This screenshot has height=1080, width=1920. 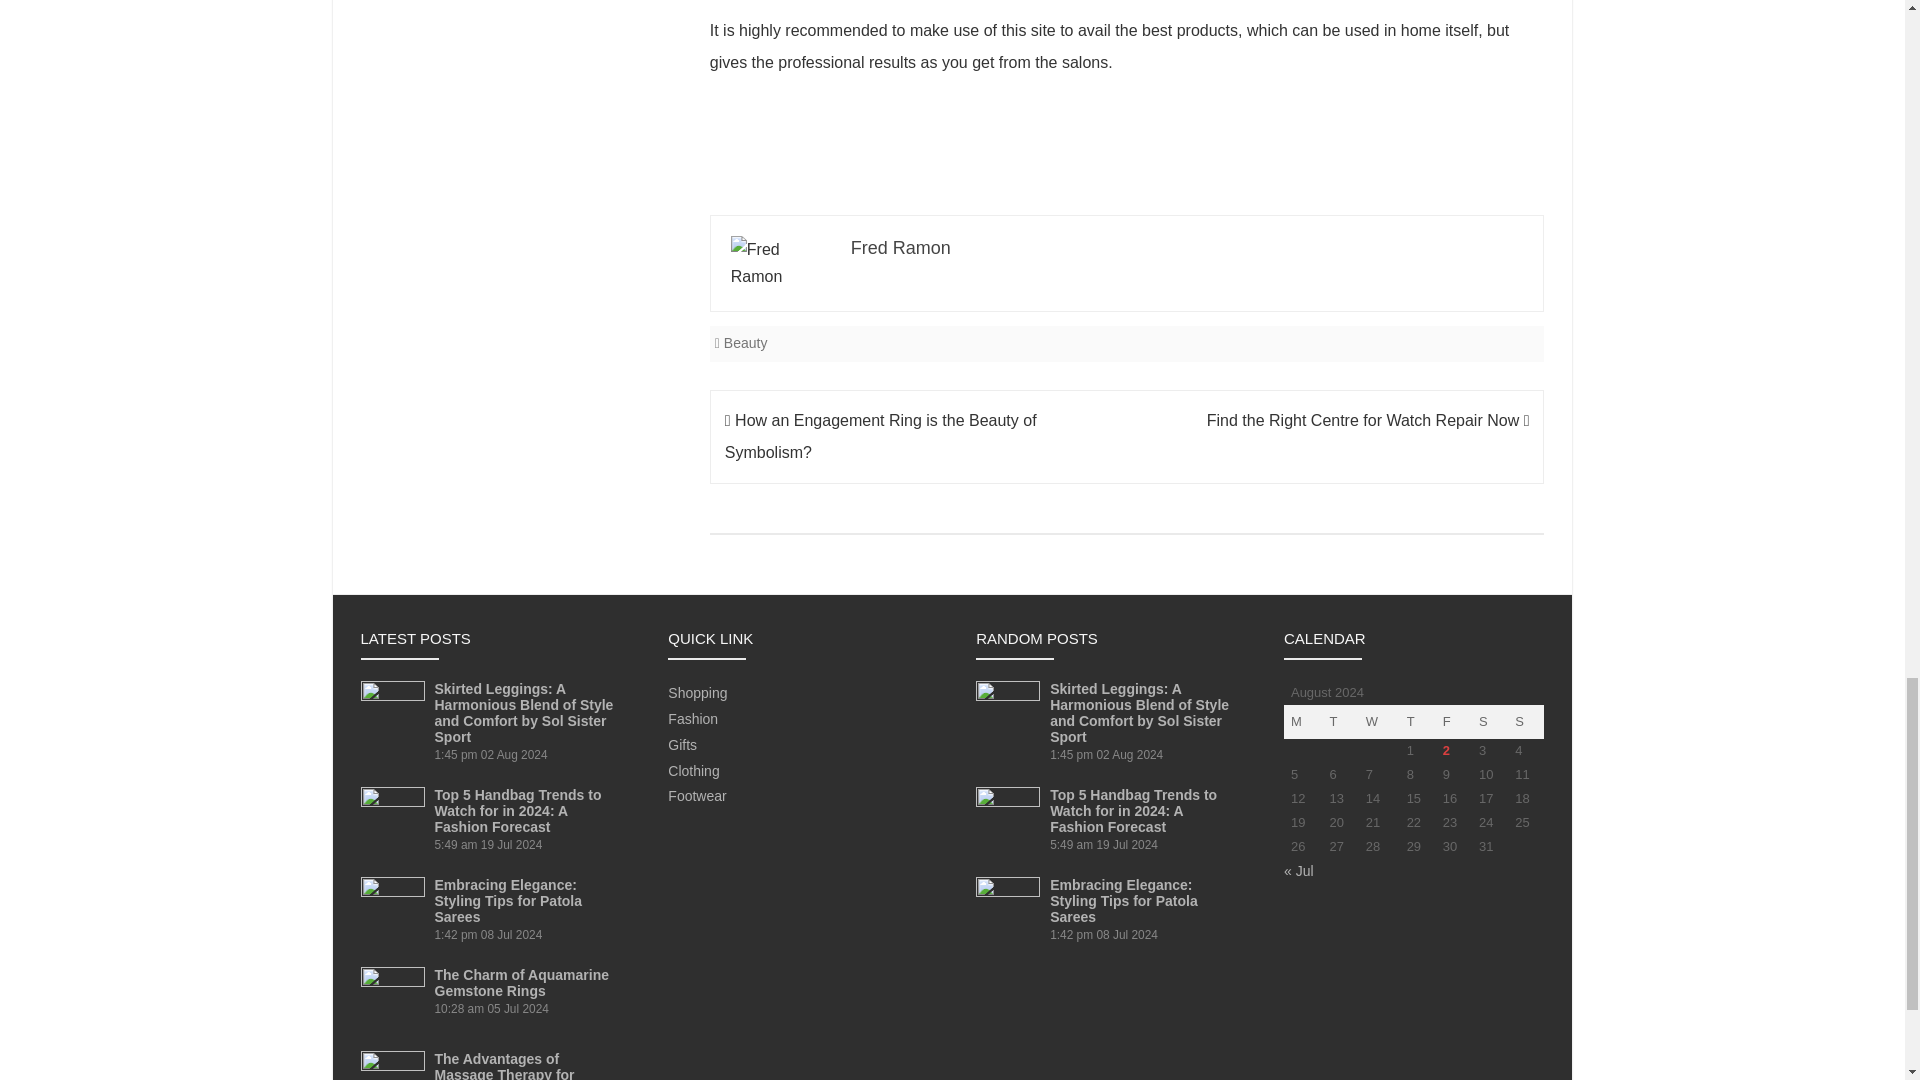 I want to click on Thursday, so click(x=1418, y=722).